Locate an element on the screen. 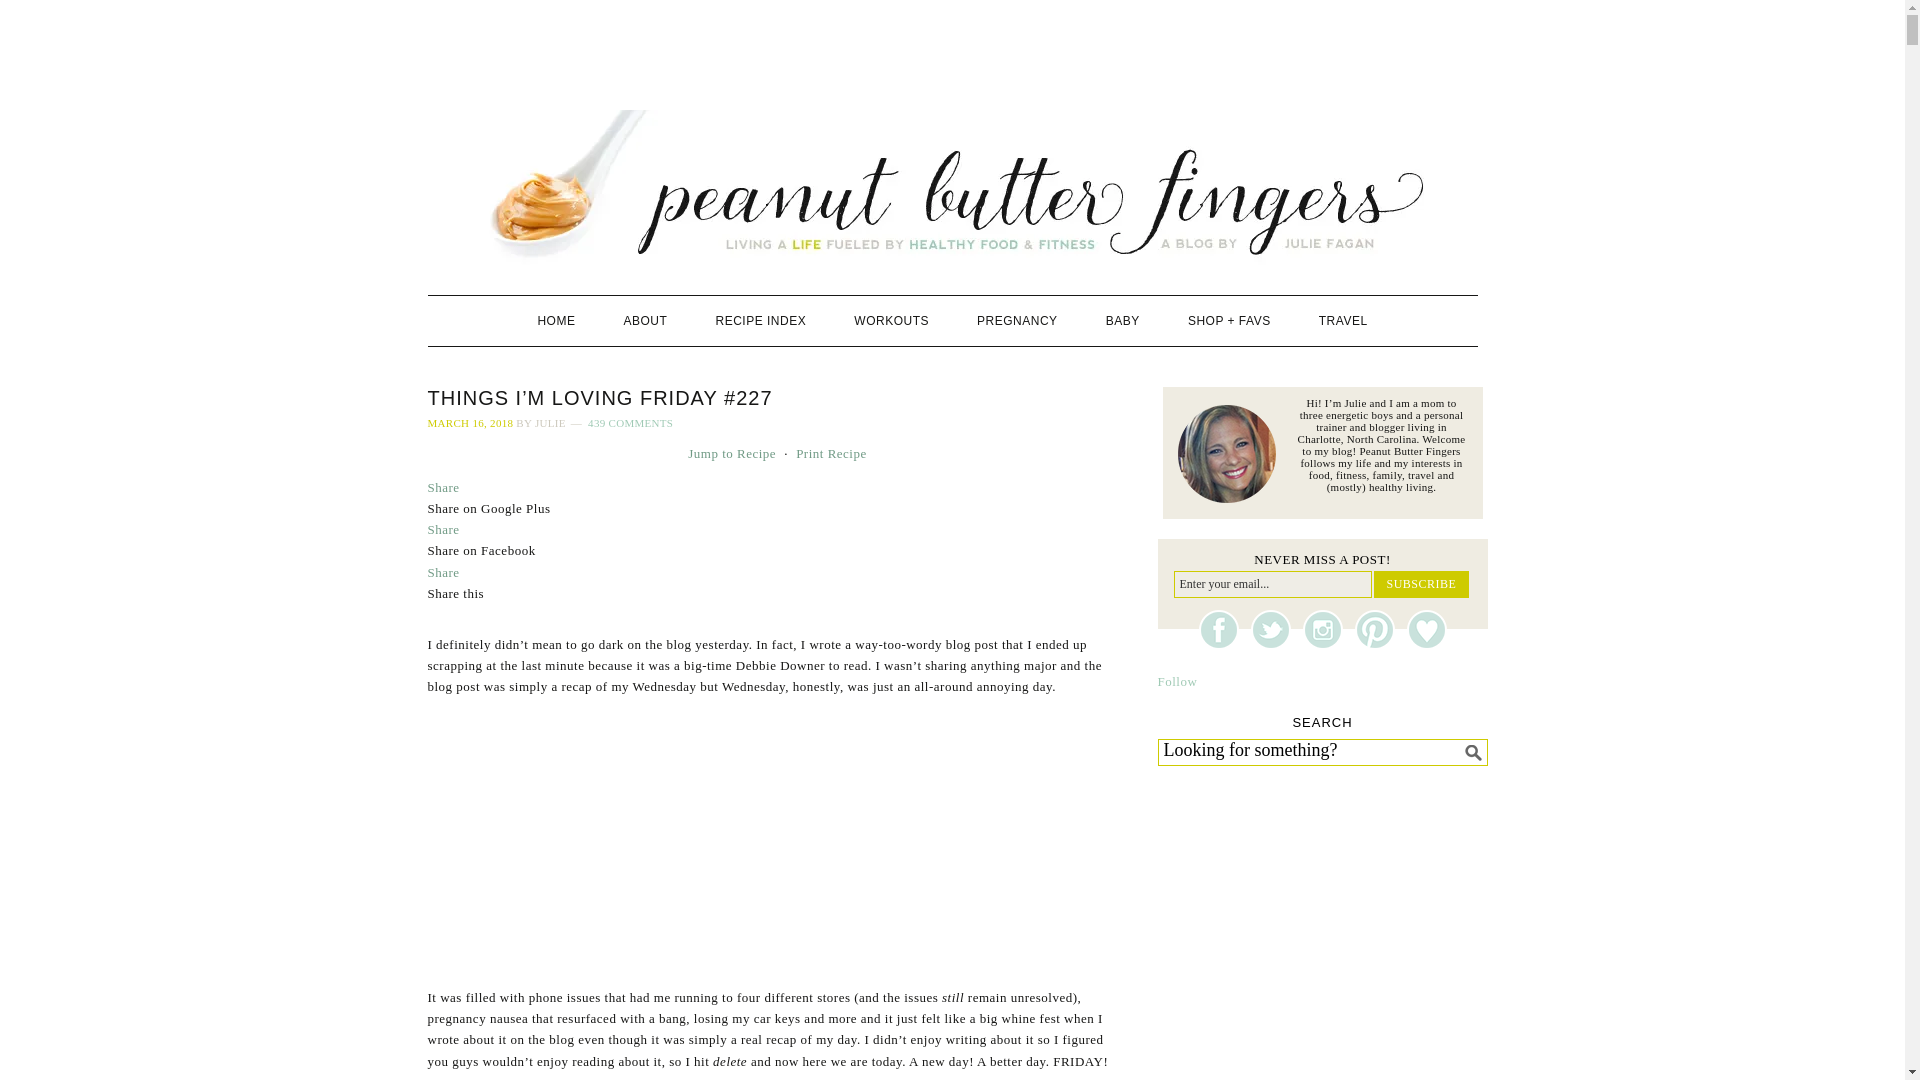 The height and width of the screenshot is (1080, 1920). JULIE is located at coordinates (550, 422).